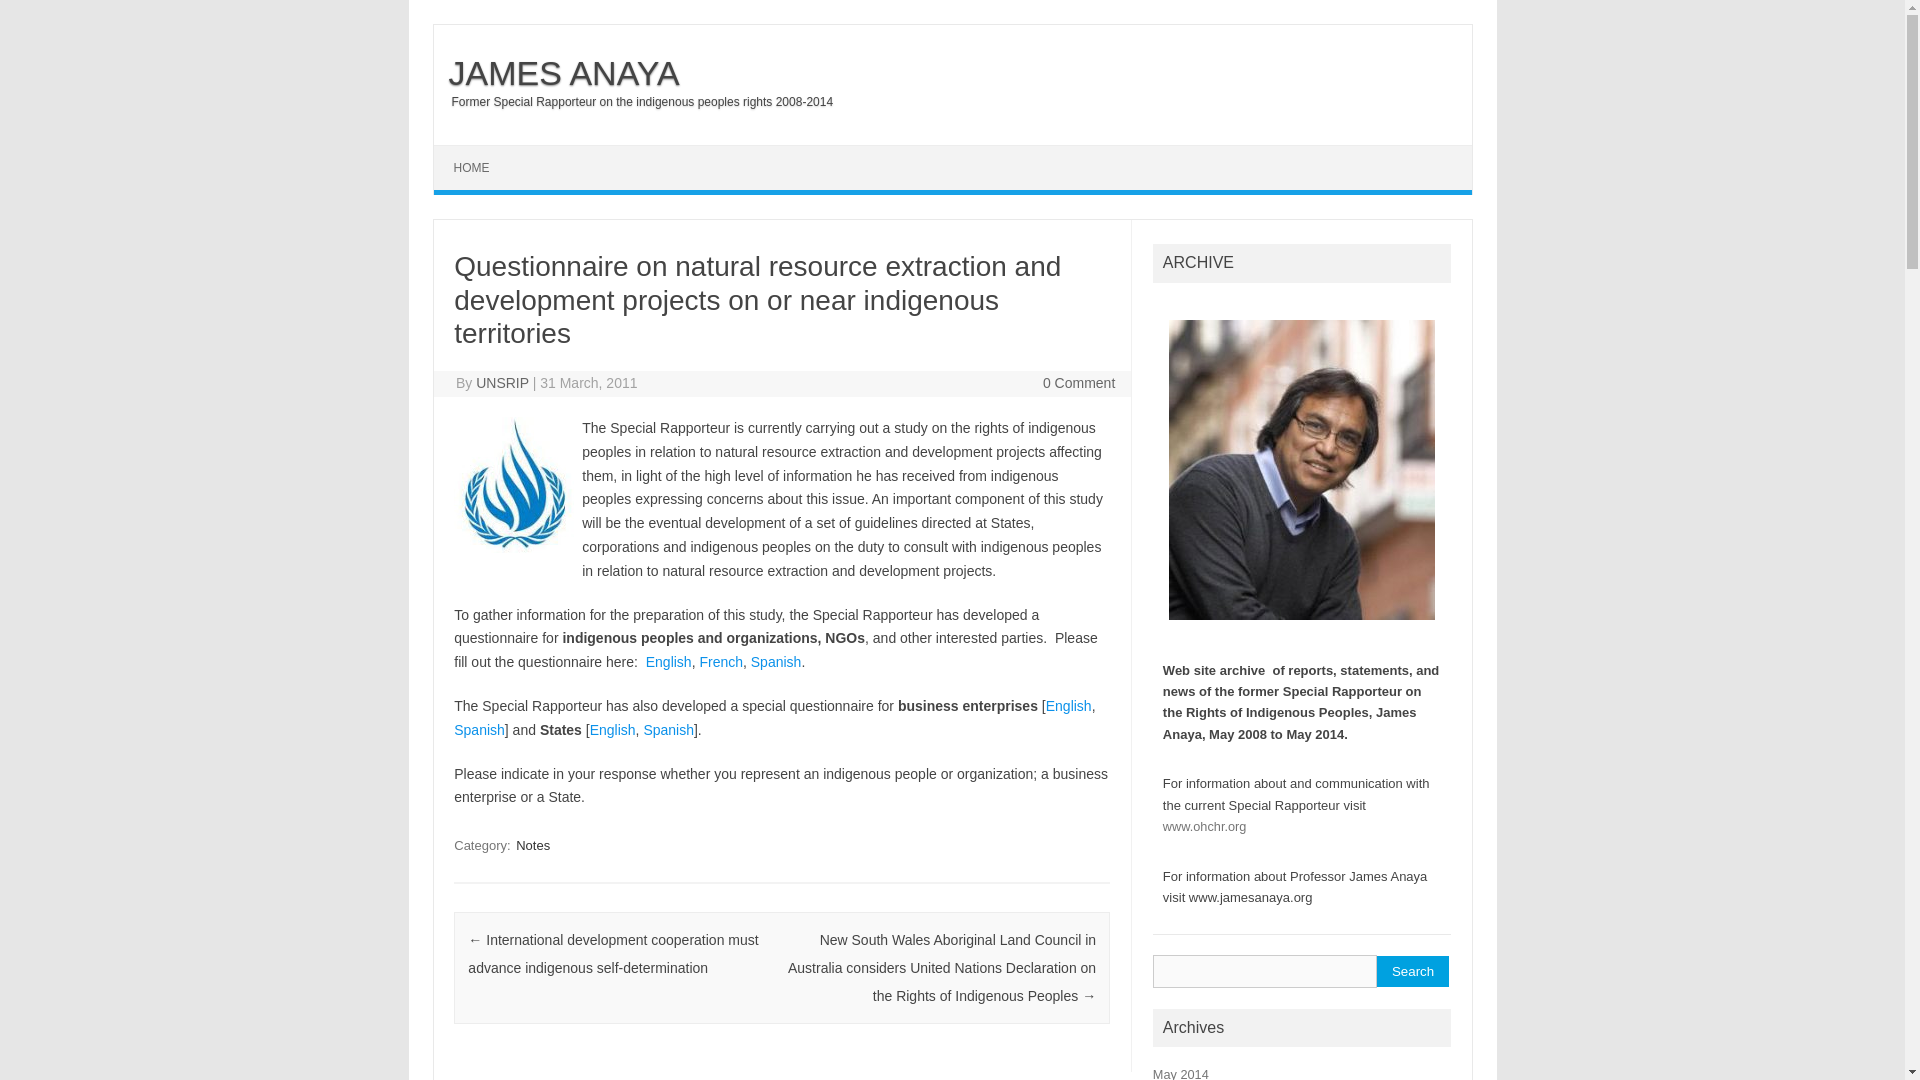 The image size is (1920, 1080). What do you see at coordinates (720, 662) in the screenshot?
I see `French` at bounding box center [720, 662].